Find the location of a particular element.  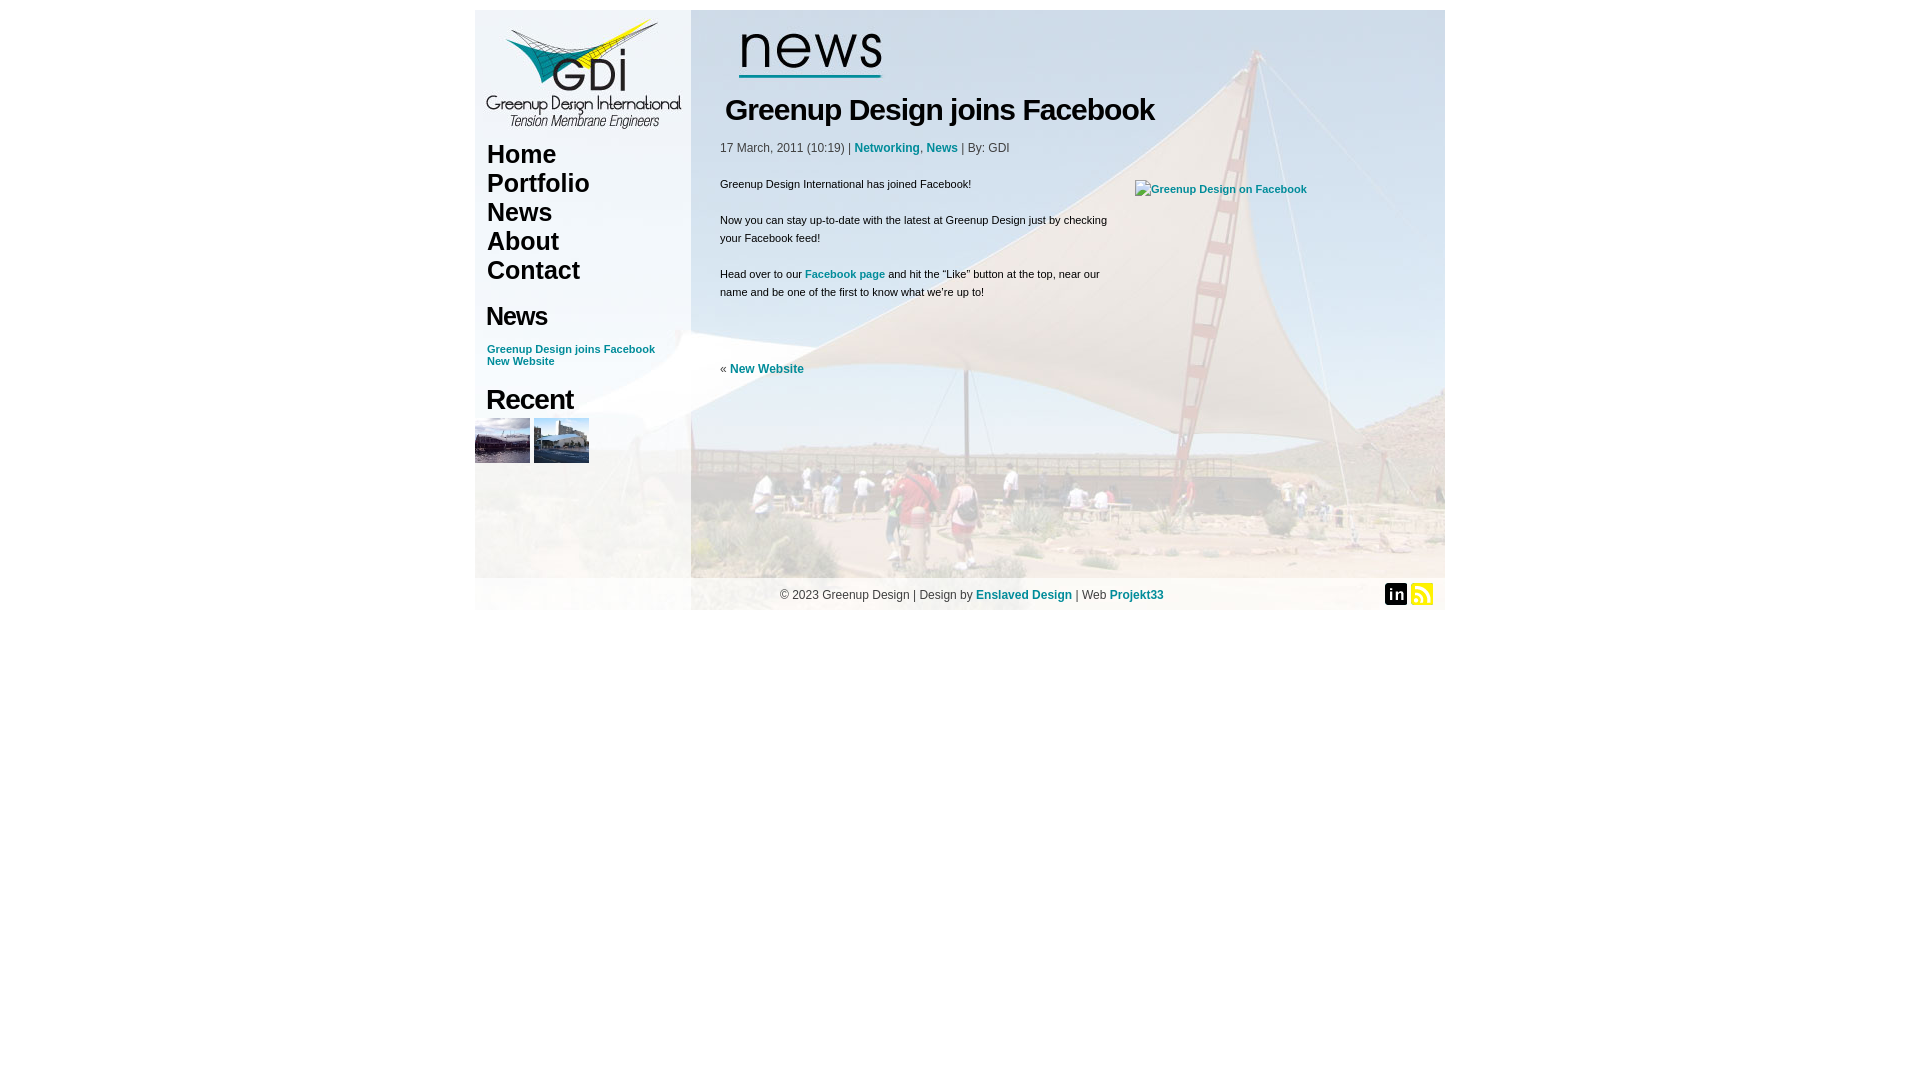

Networking is located at coordinates (888, 148).